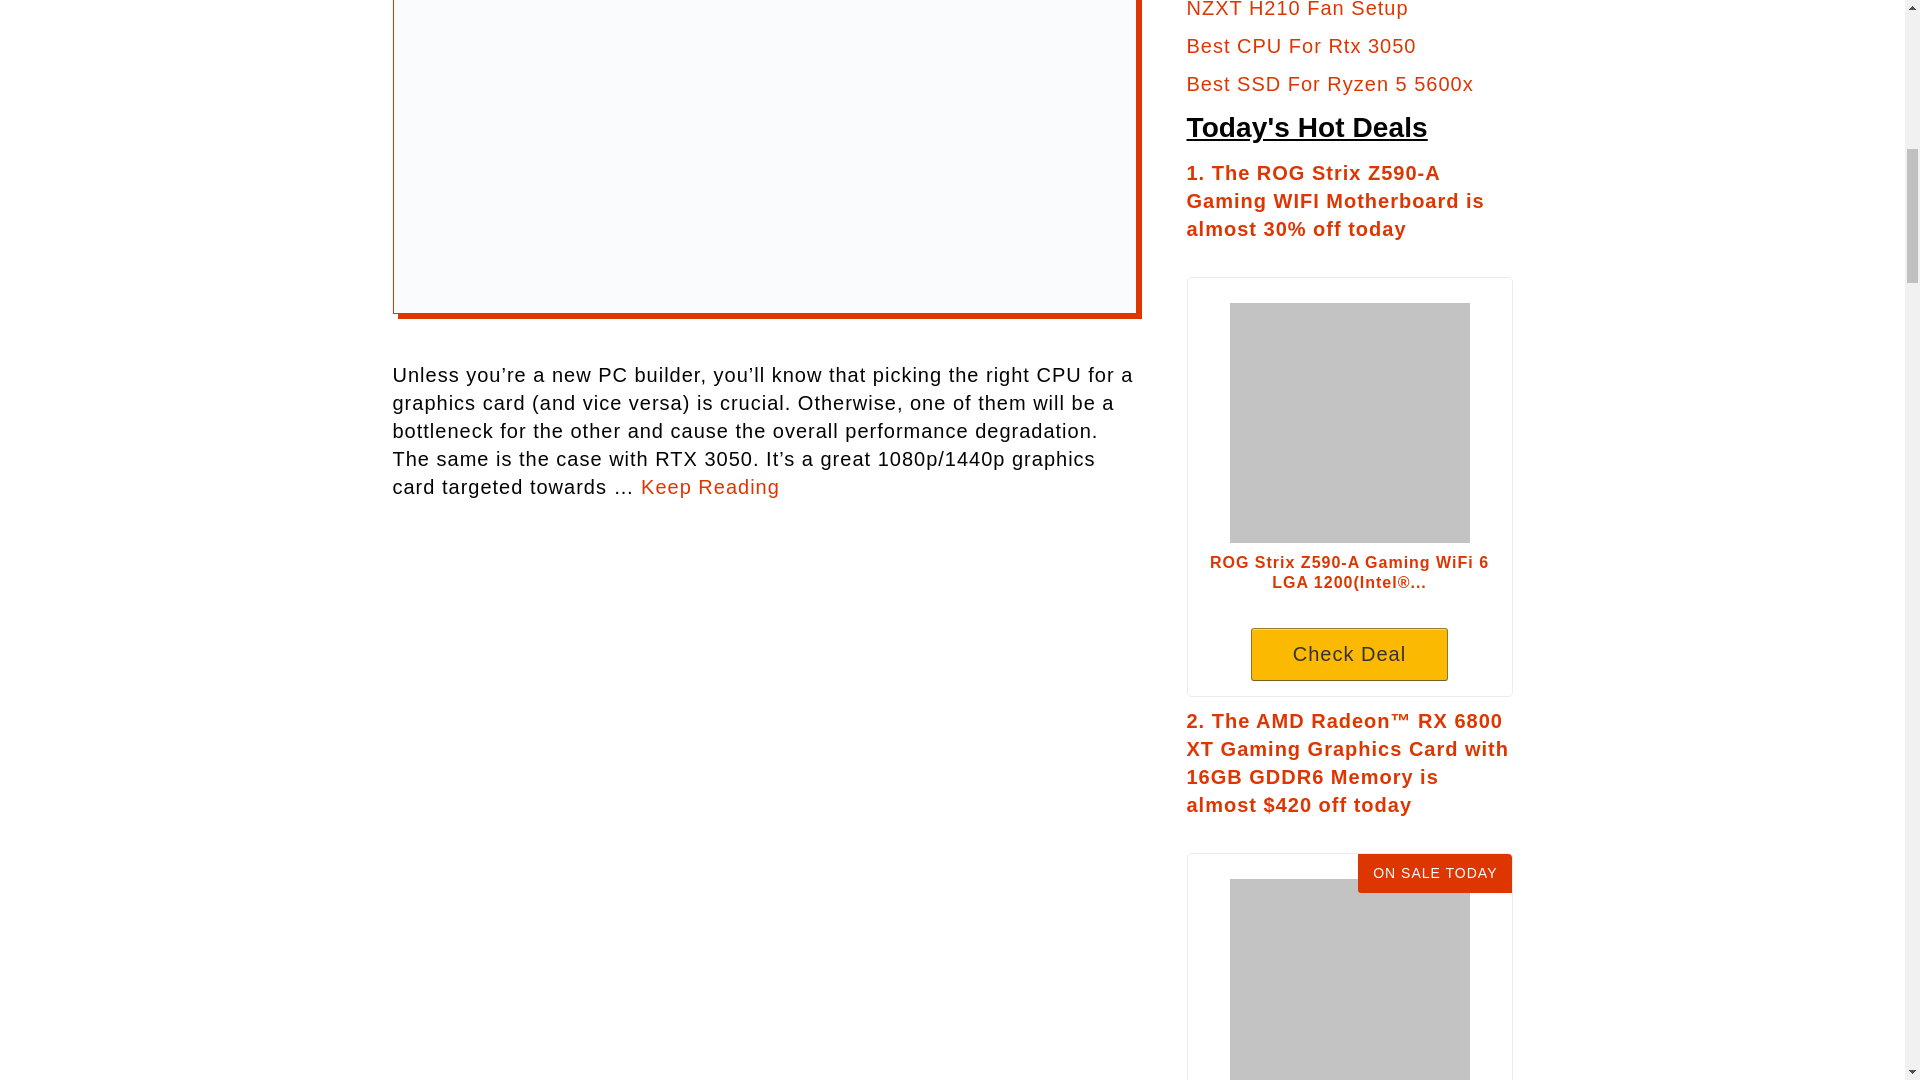 The width and height of the screenshot is (1920, 1080). Describe the element at coordinates (1350, 654) in the screenshot. I see `Check Deal` at that location.